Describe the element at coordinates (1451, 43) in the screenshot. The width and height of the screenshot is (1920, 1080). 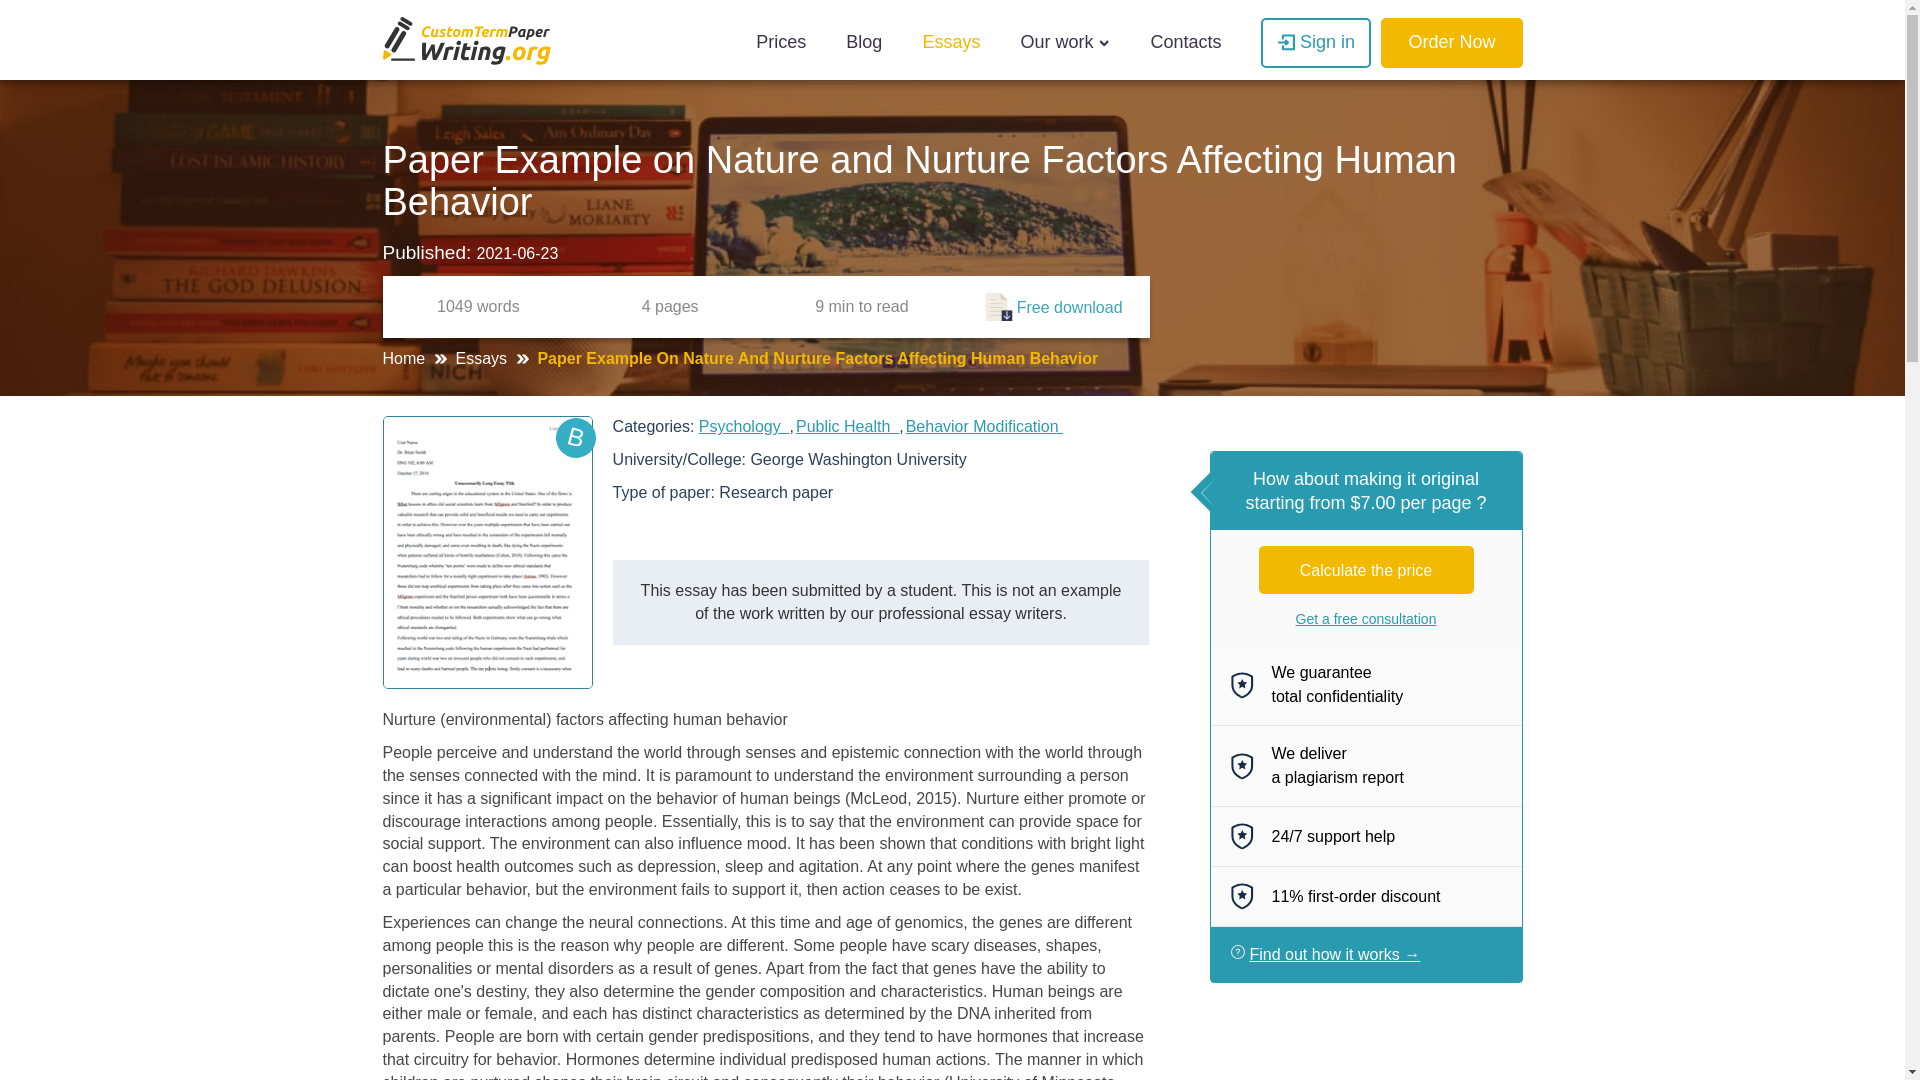
I see `Order Now` at that location.